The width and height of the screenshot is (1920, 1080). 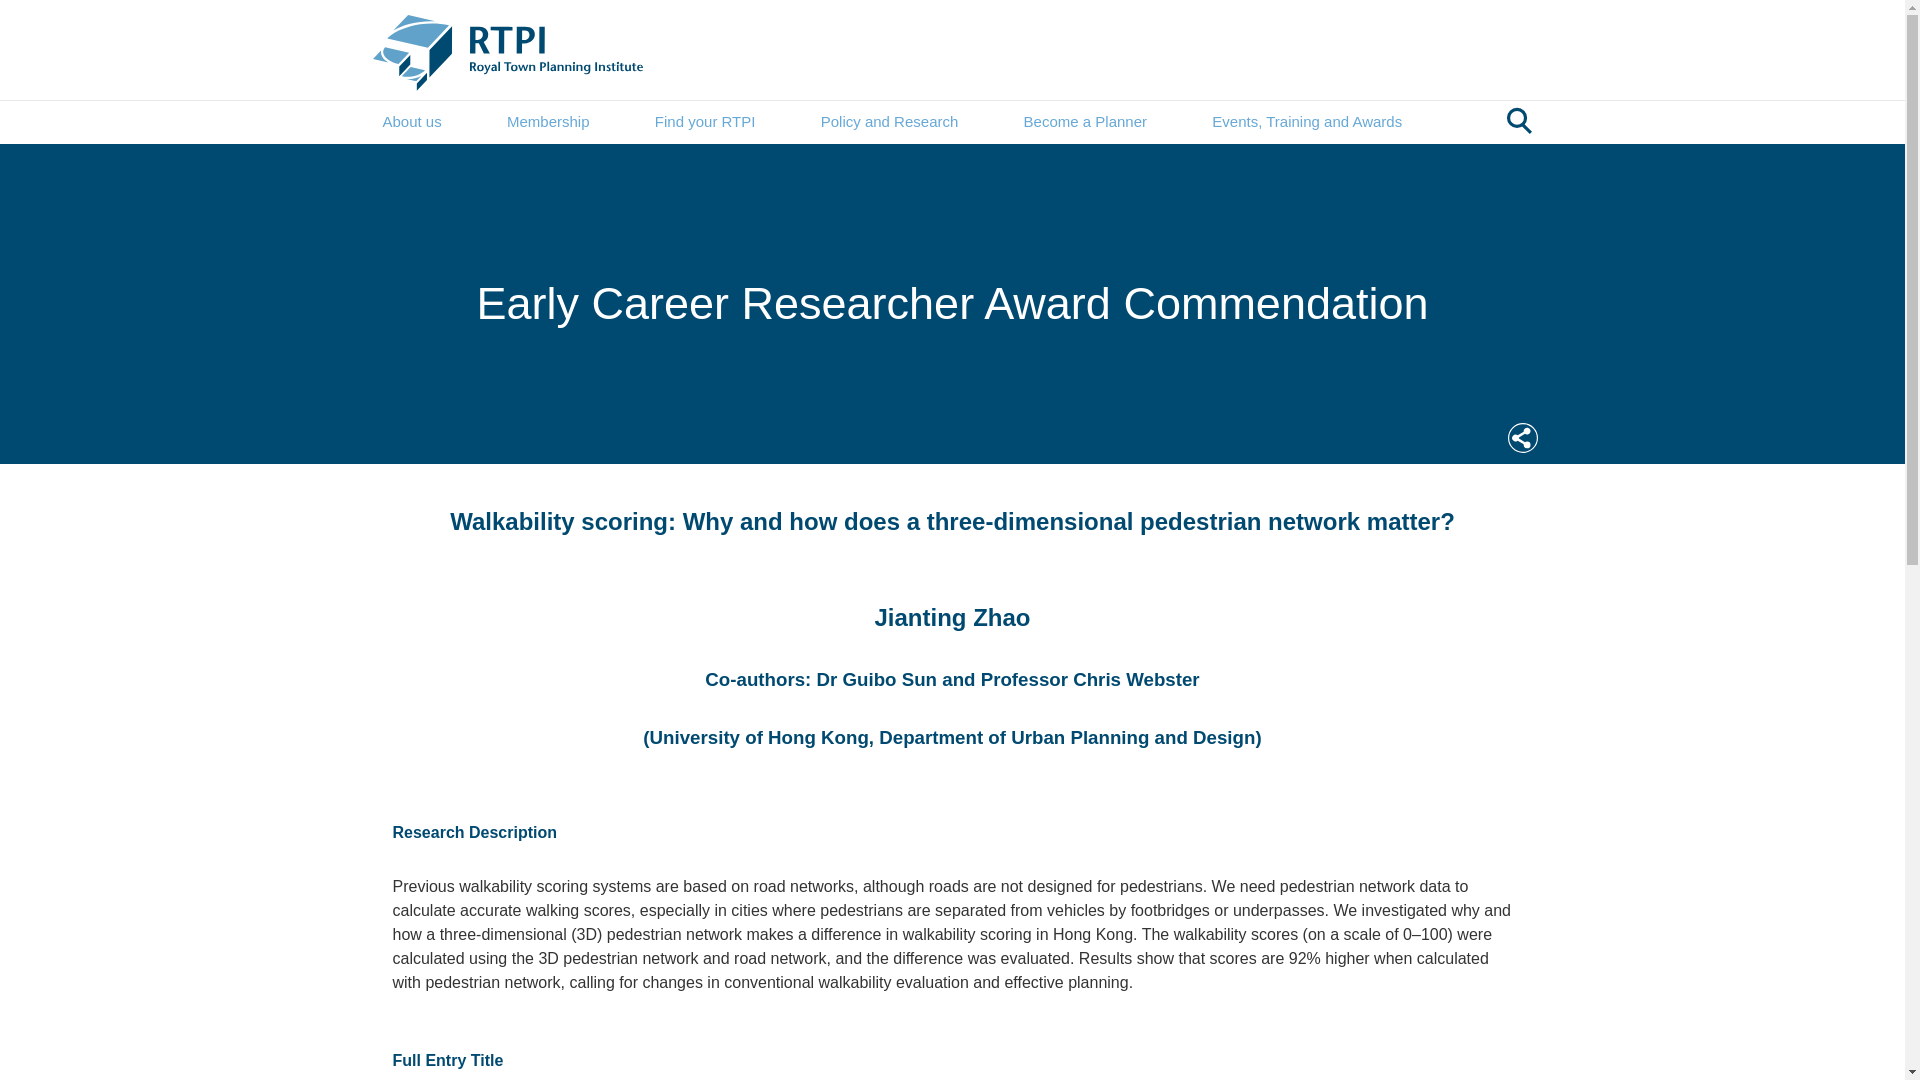 What do you see at coordinates (890, 122) in the screenshot?
I see `Policy, Practice, and Research` at bounding box center [890, 122].